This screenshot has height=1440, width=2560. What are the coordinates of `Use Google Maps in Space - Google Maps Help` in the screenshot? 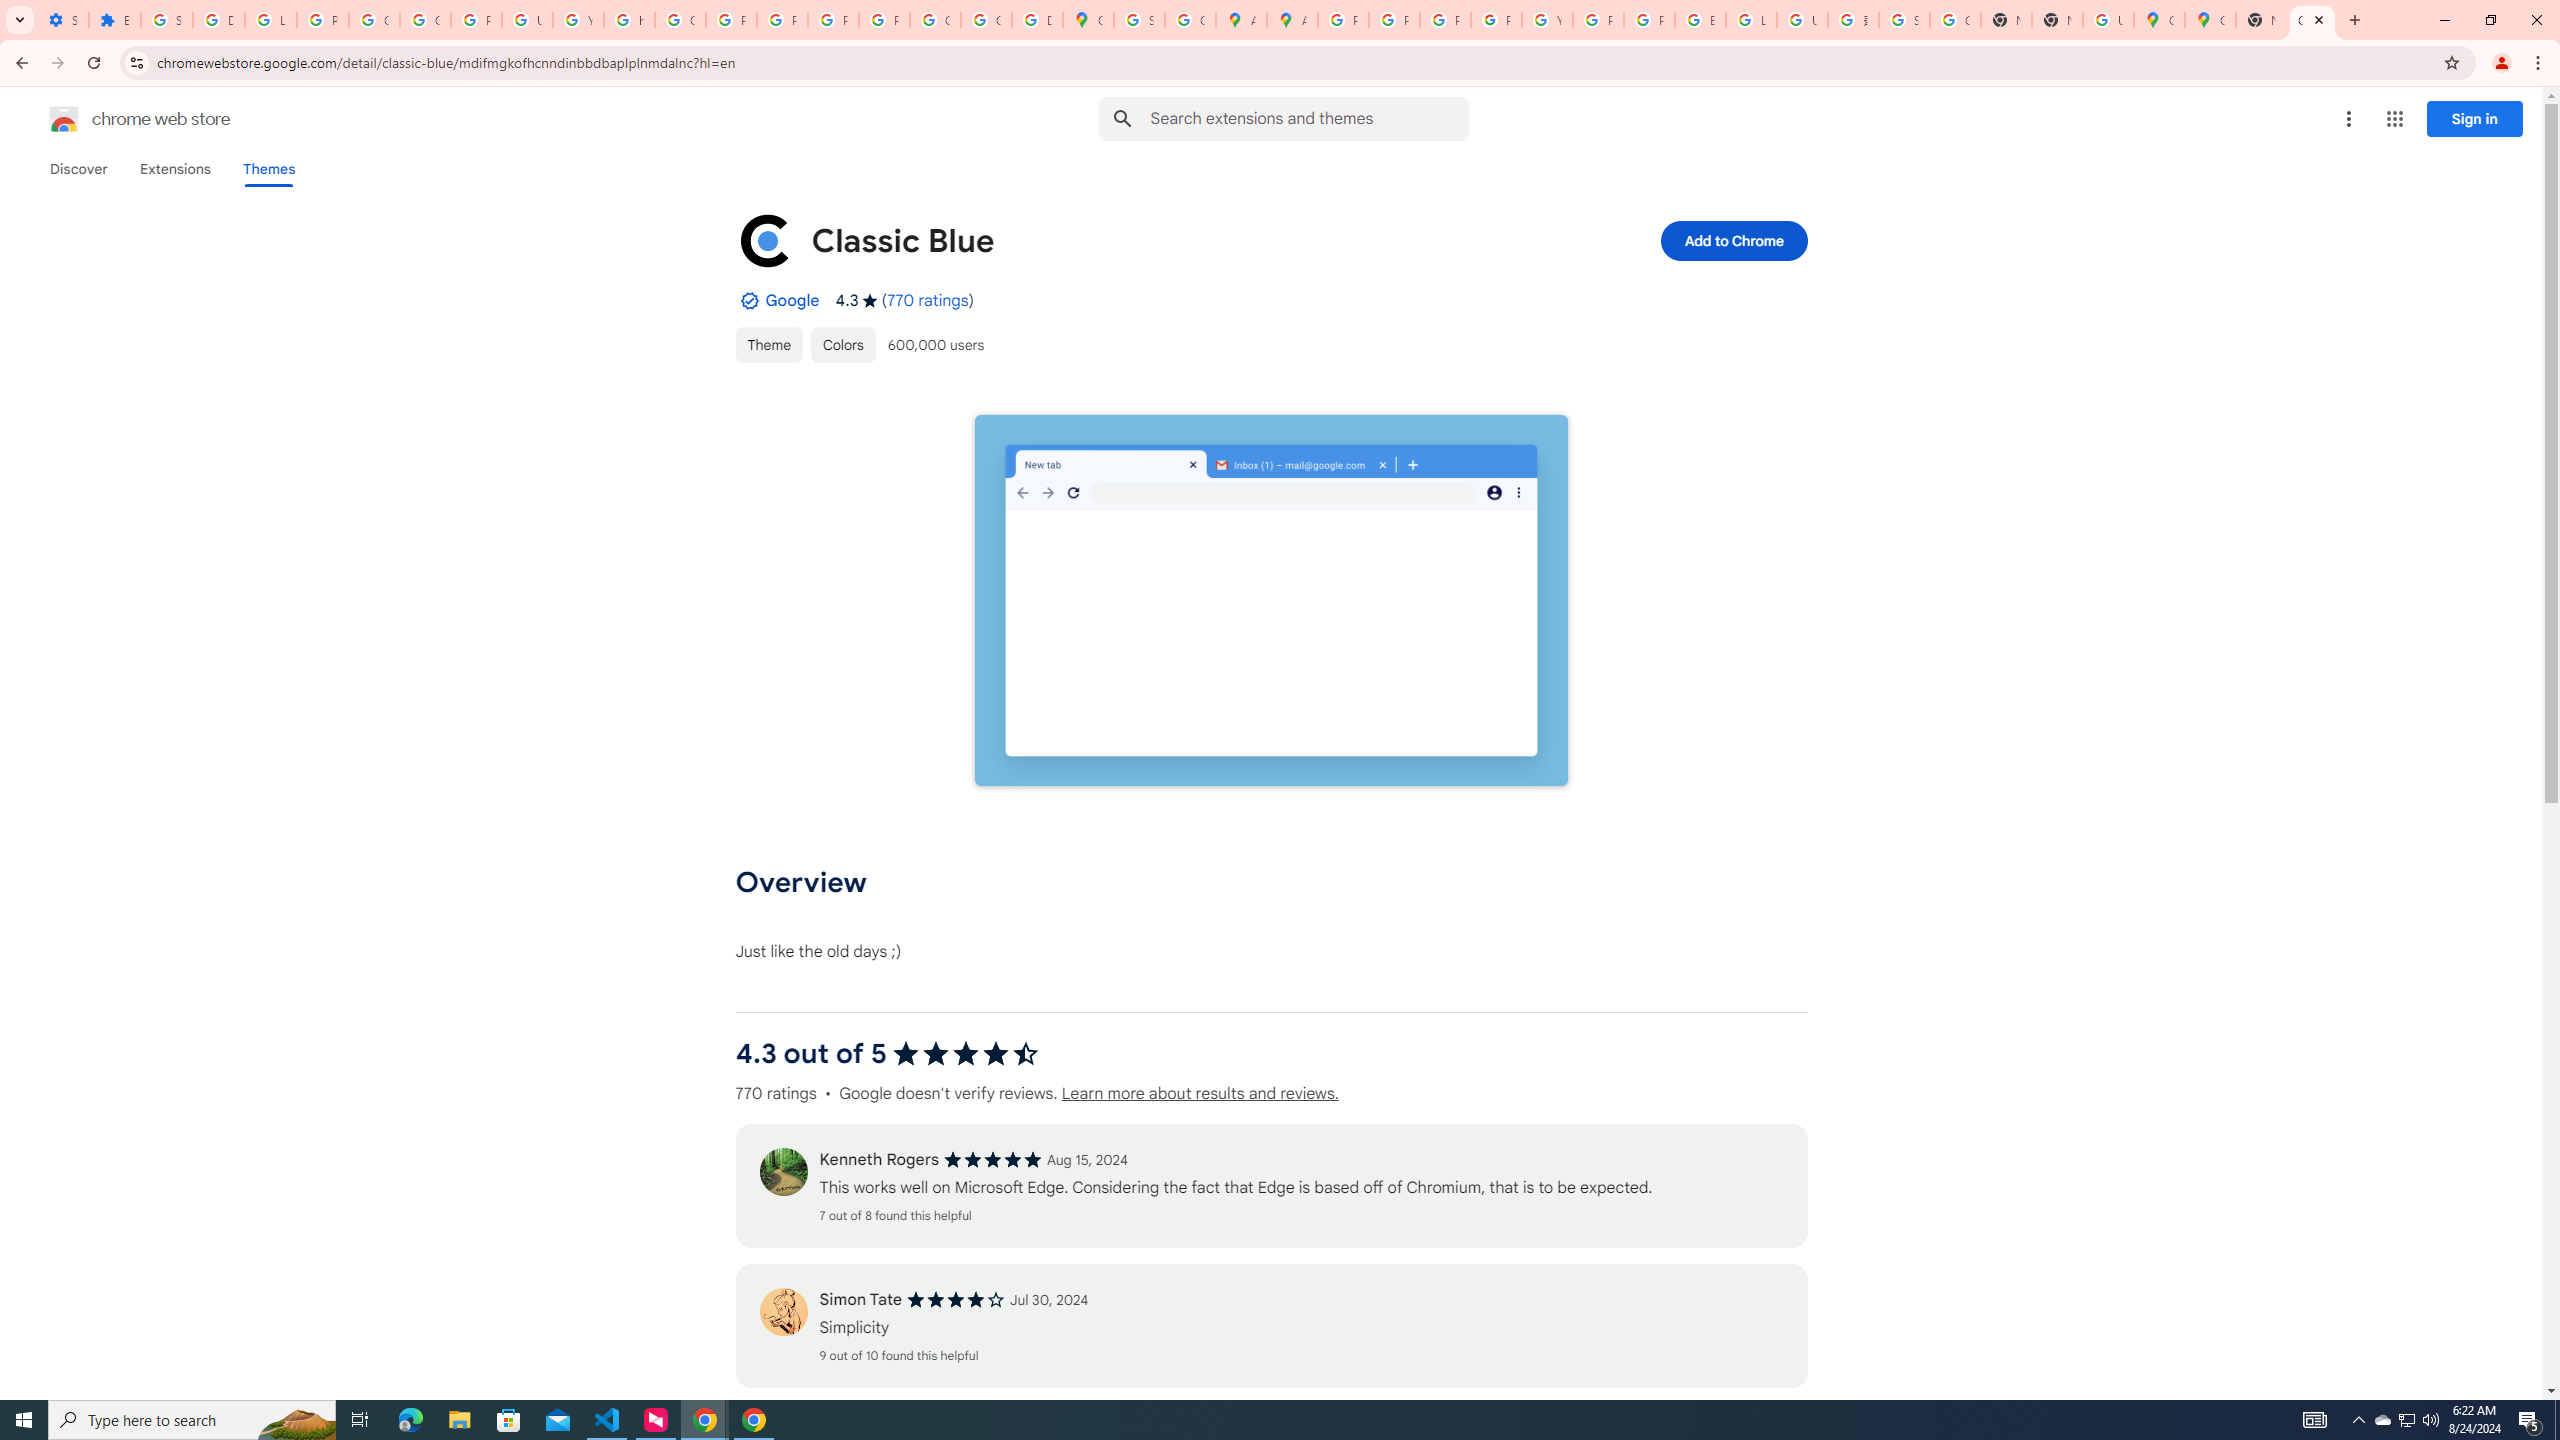 It's located at (2108, 20).